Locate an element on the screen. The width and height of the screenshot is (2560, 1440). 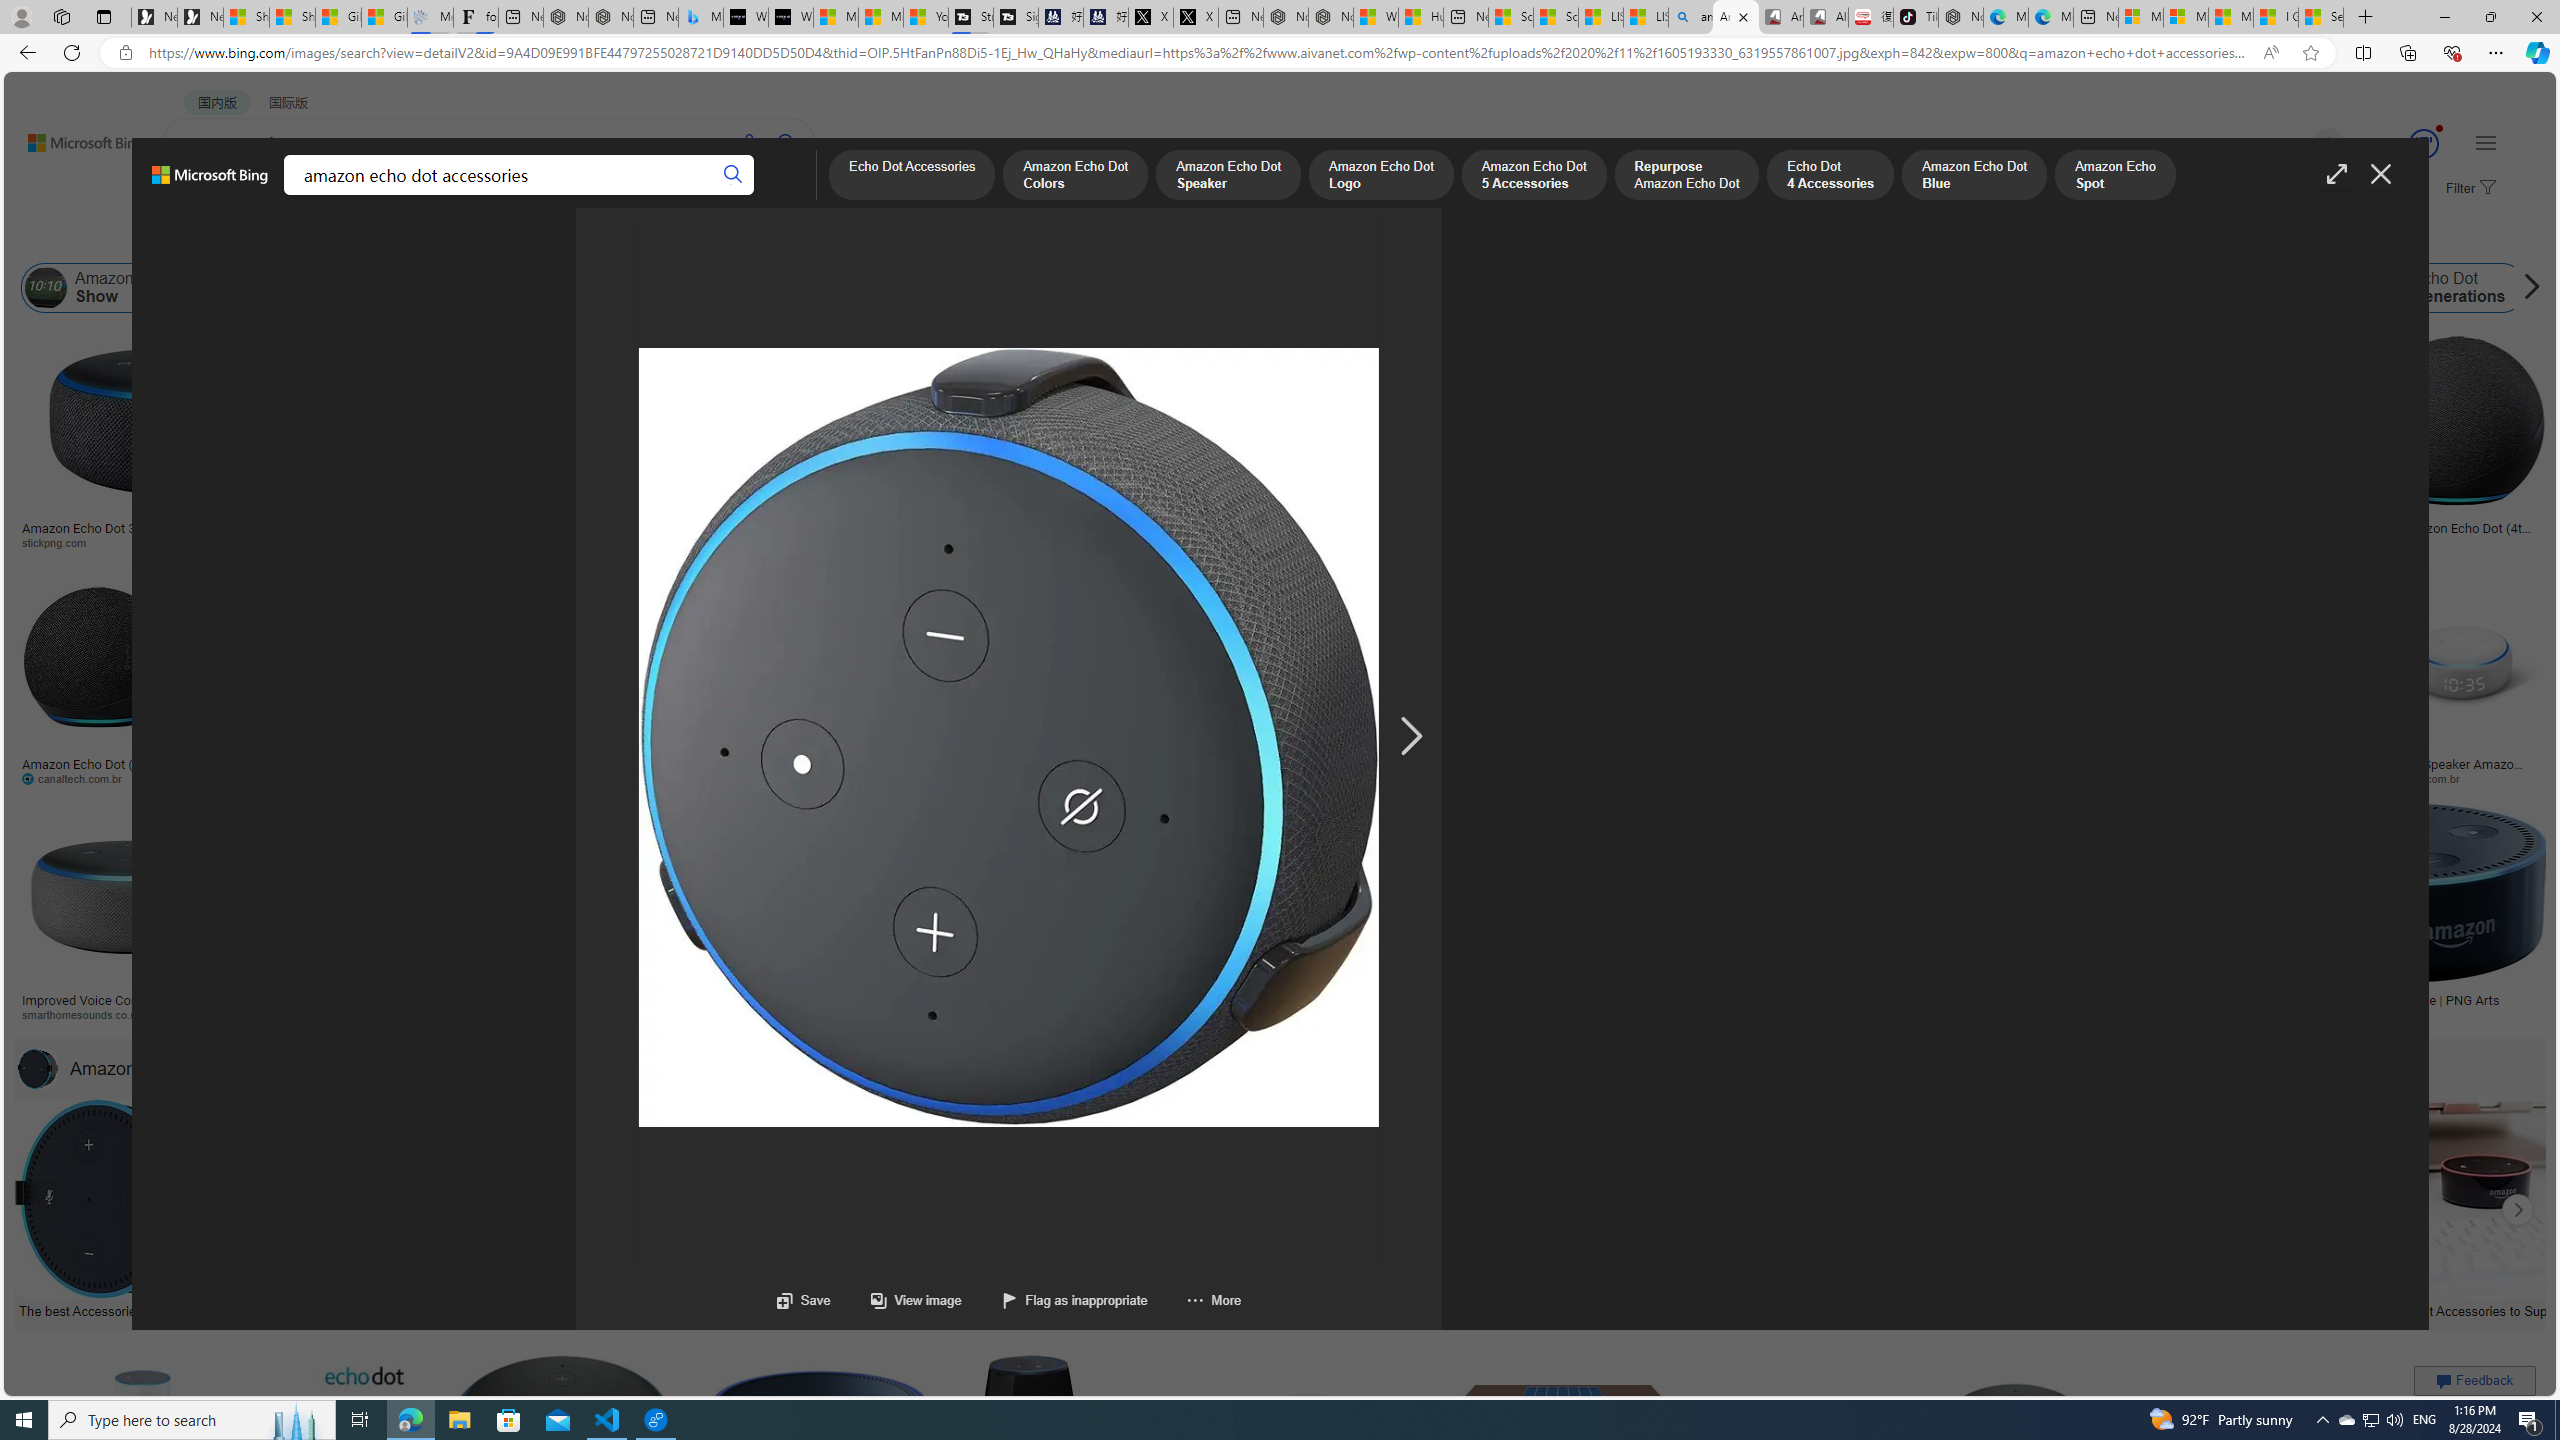
Amazon Echo Dot with Clock is located at coordinates (864, 288).